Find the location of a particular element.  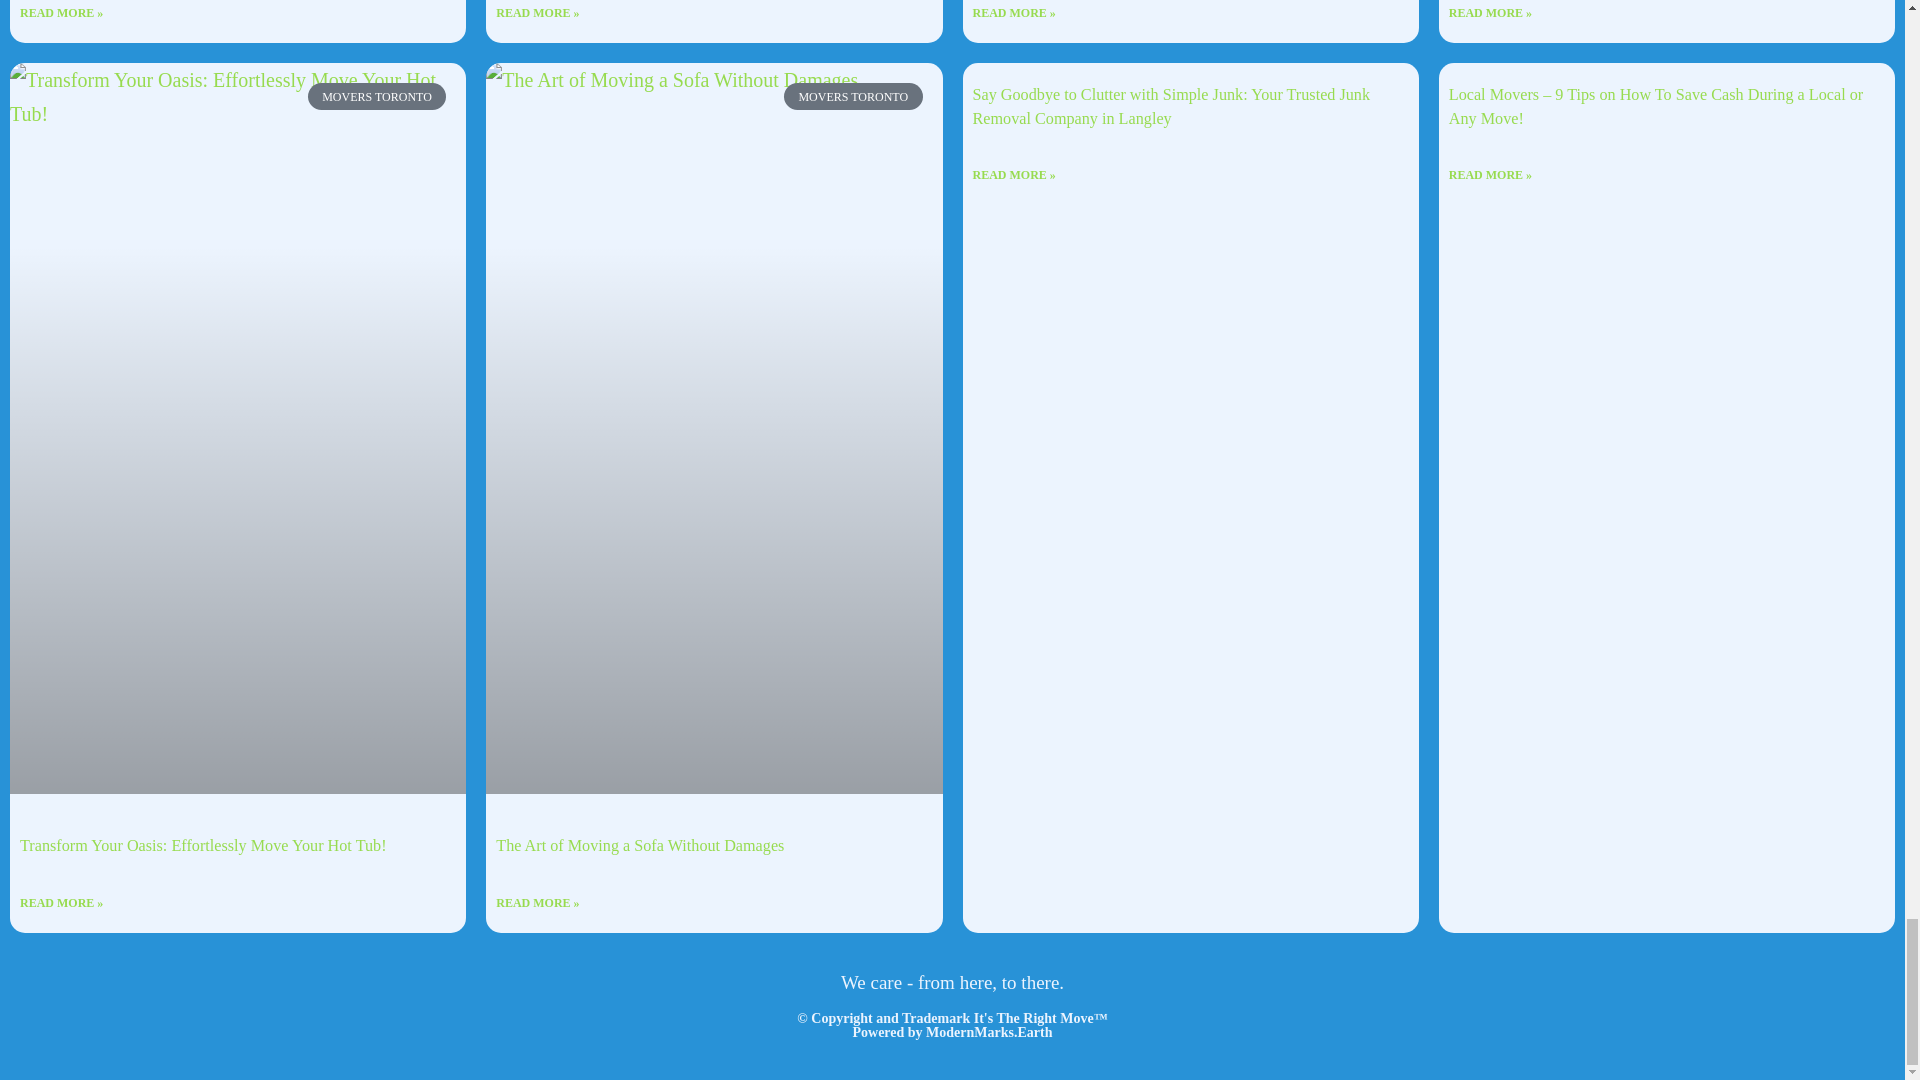

The Art of Moving a Sofa Without Damages is located at coordinates (714, 290).